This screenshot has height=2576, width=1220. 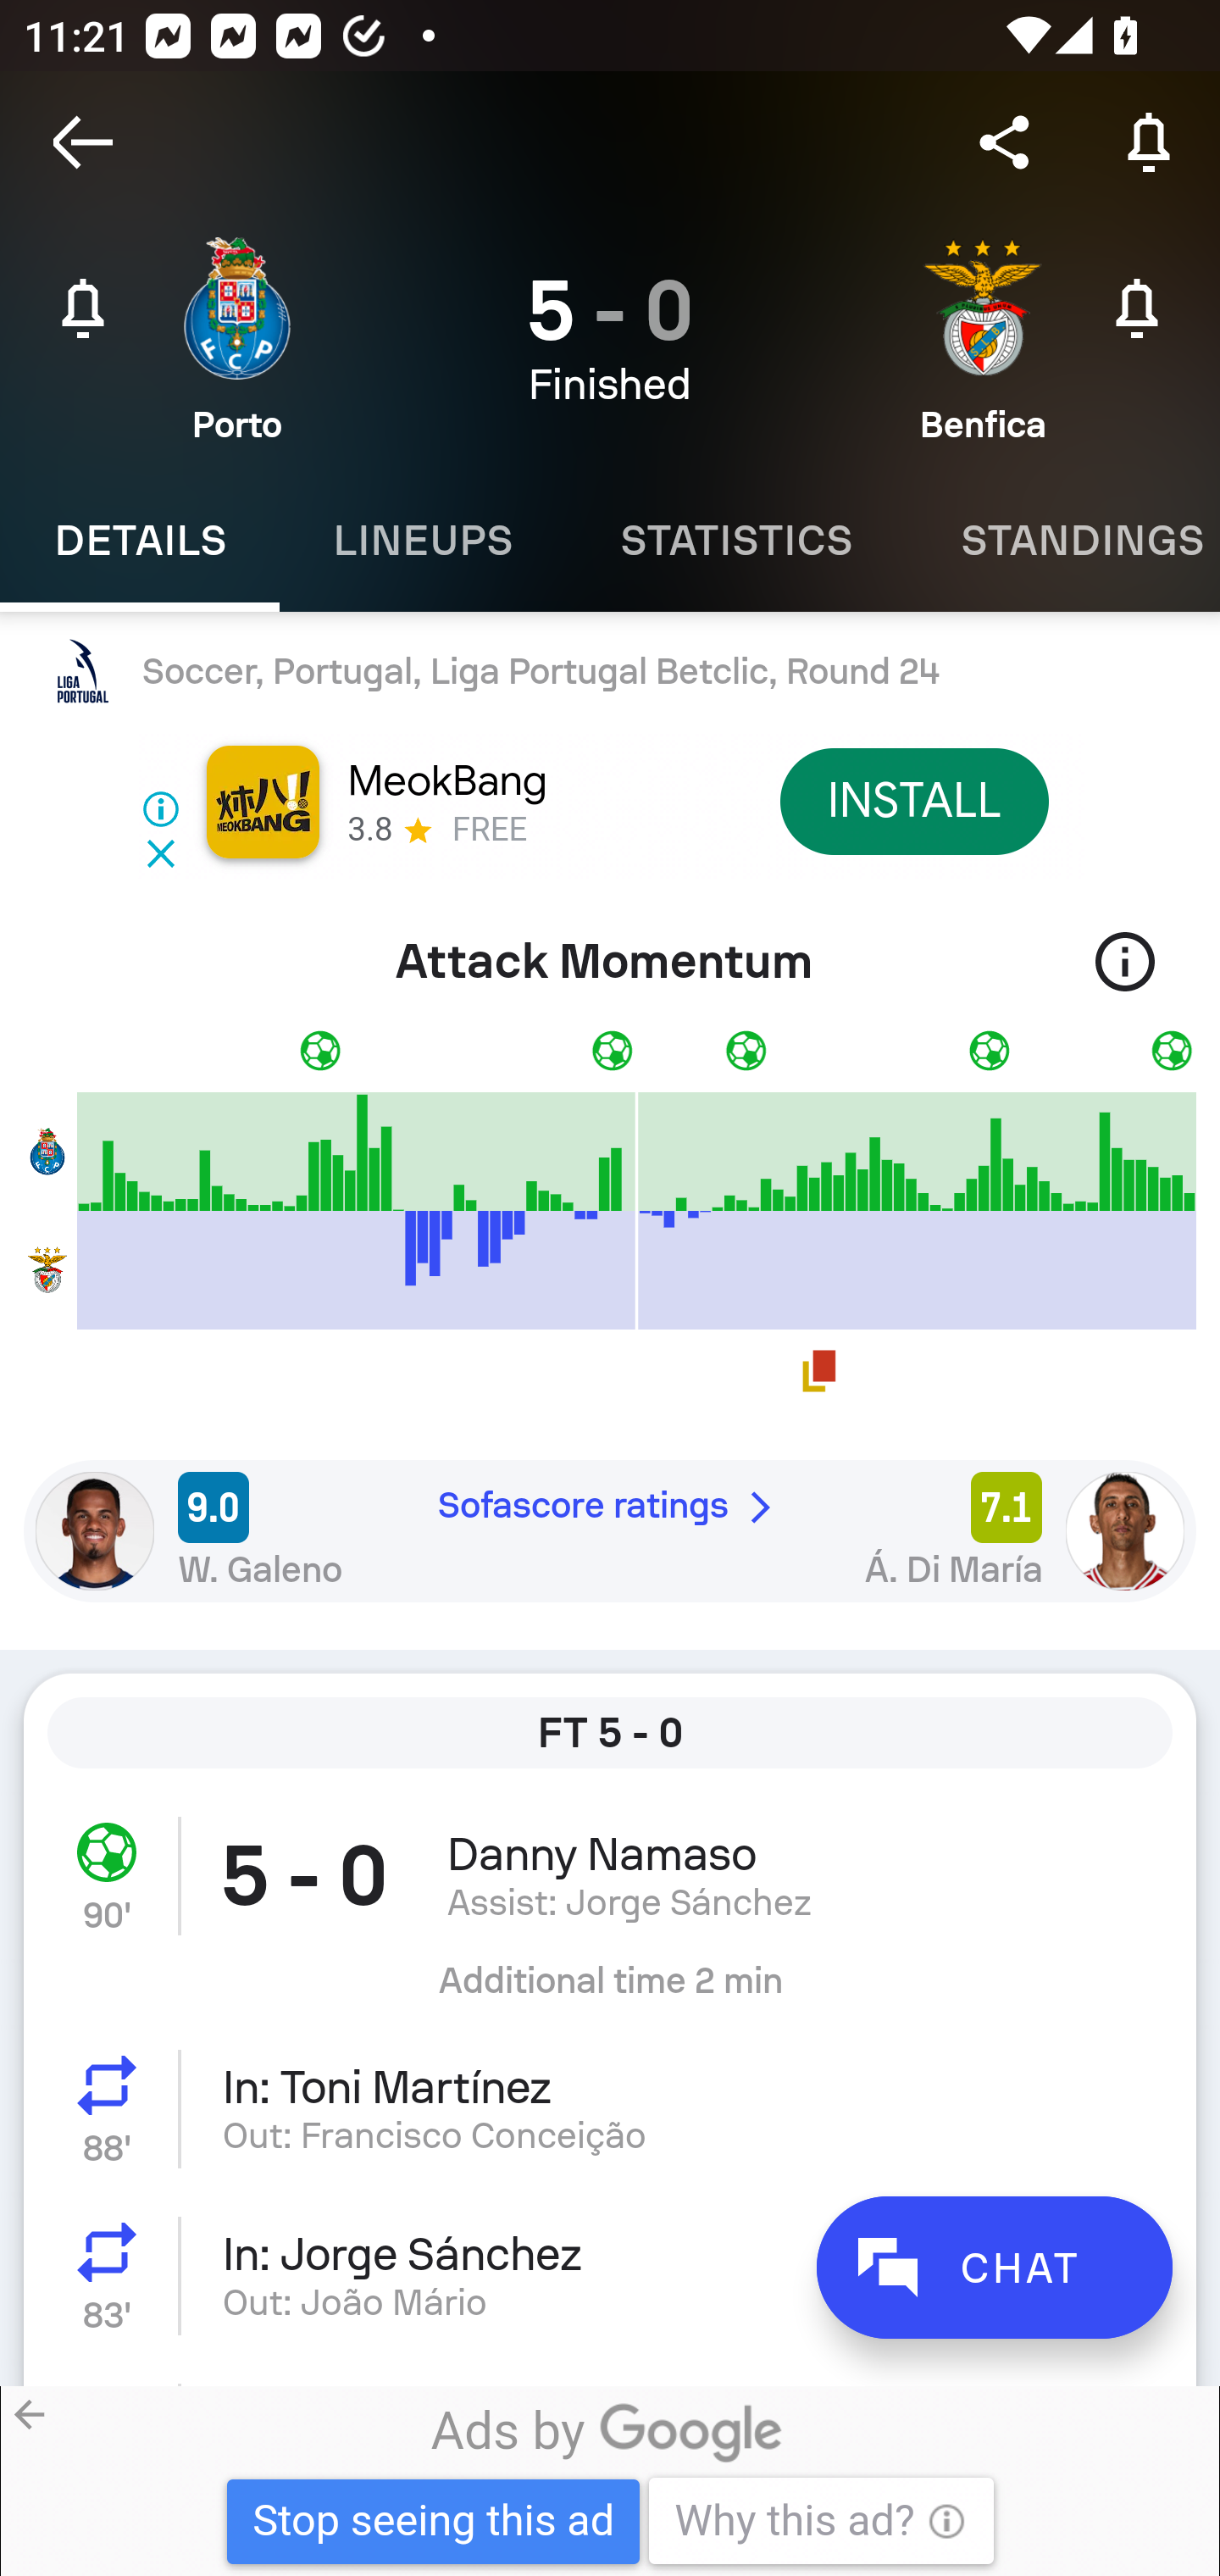 What do you see at coordinates (423, 541) in the screenshot?
I see `Lineups LINEUPS` at bounding box center [423, 541].